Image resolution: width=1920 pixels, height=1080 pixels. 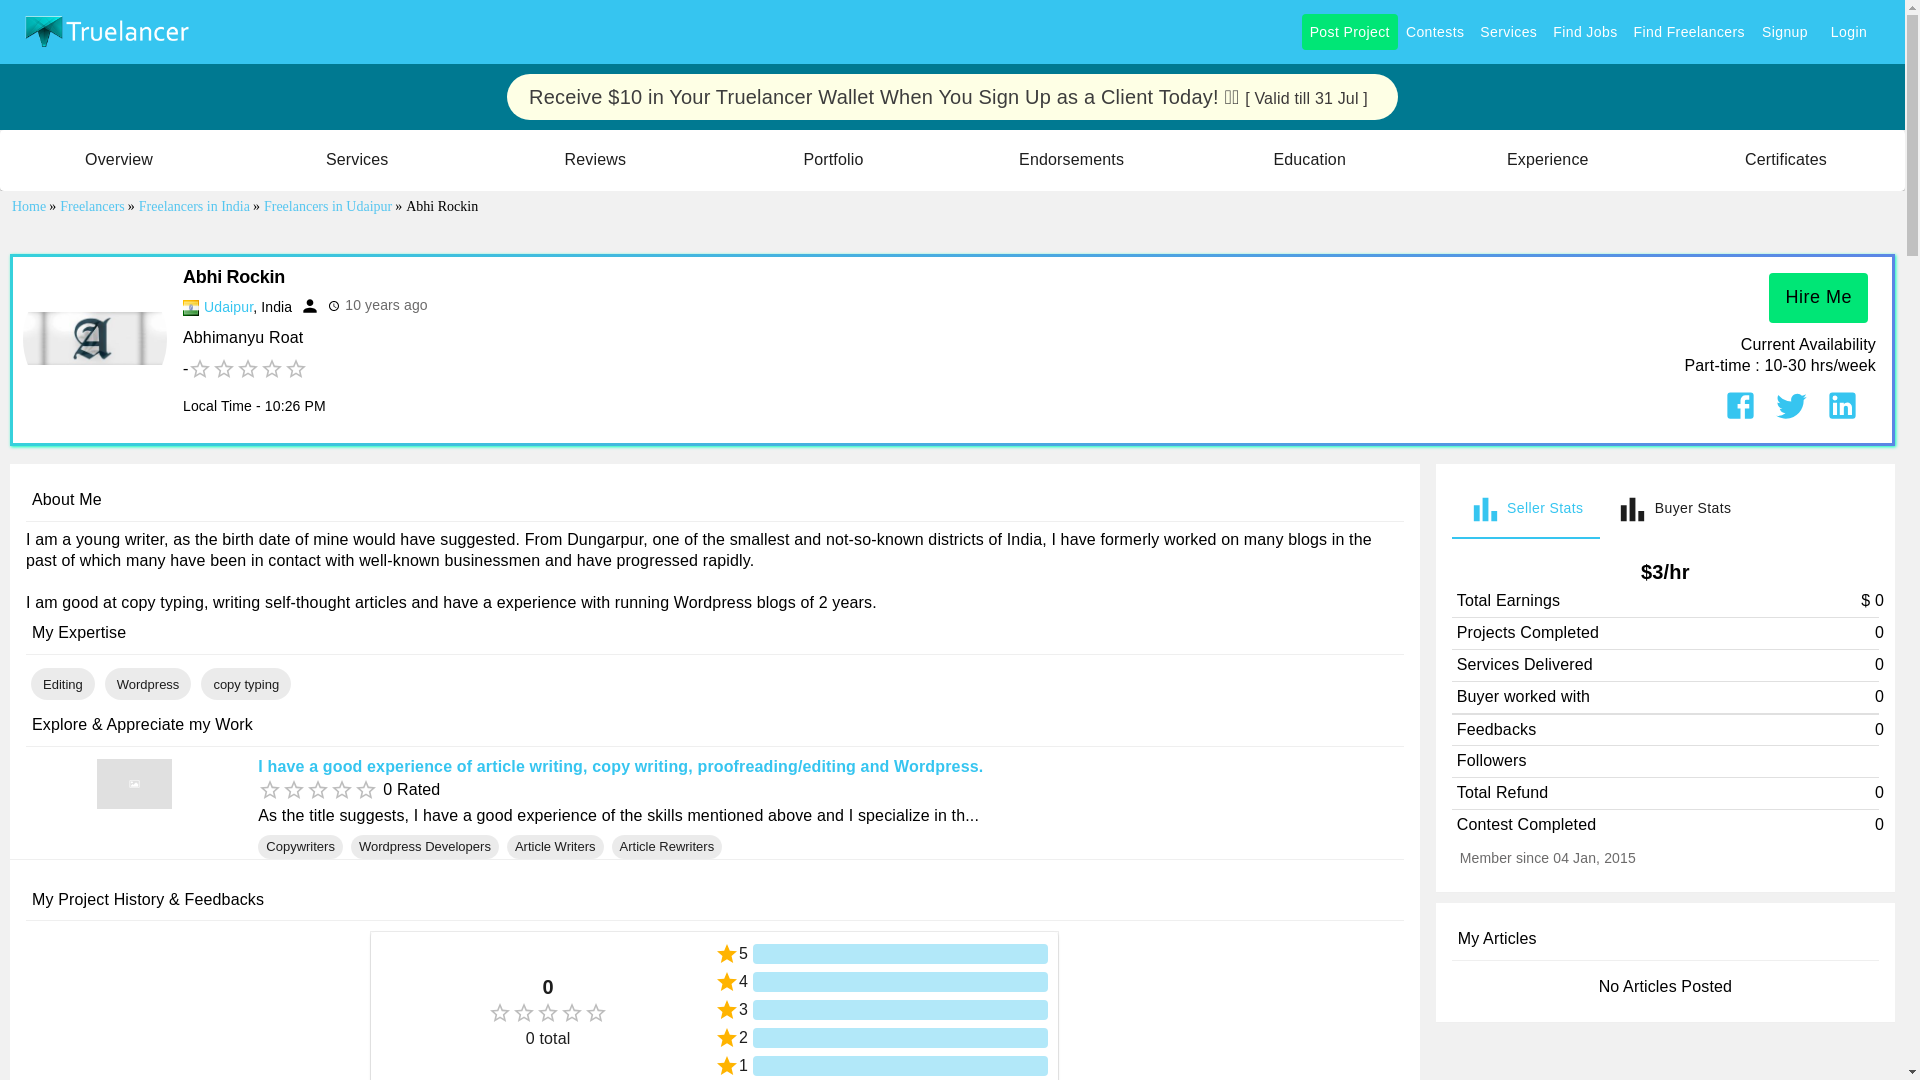 What do you see at coordinates (1508, 32) in the screenshot?
I see `Seller Stats` at bounding box center [1508, 32].